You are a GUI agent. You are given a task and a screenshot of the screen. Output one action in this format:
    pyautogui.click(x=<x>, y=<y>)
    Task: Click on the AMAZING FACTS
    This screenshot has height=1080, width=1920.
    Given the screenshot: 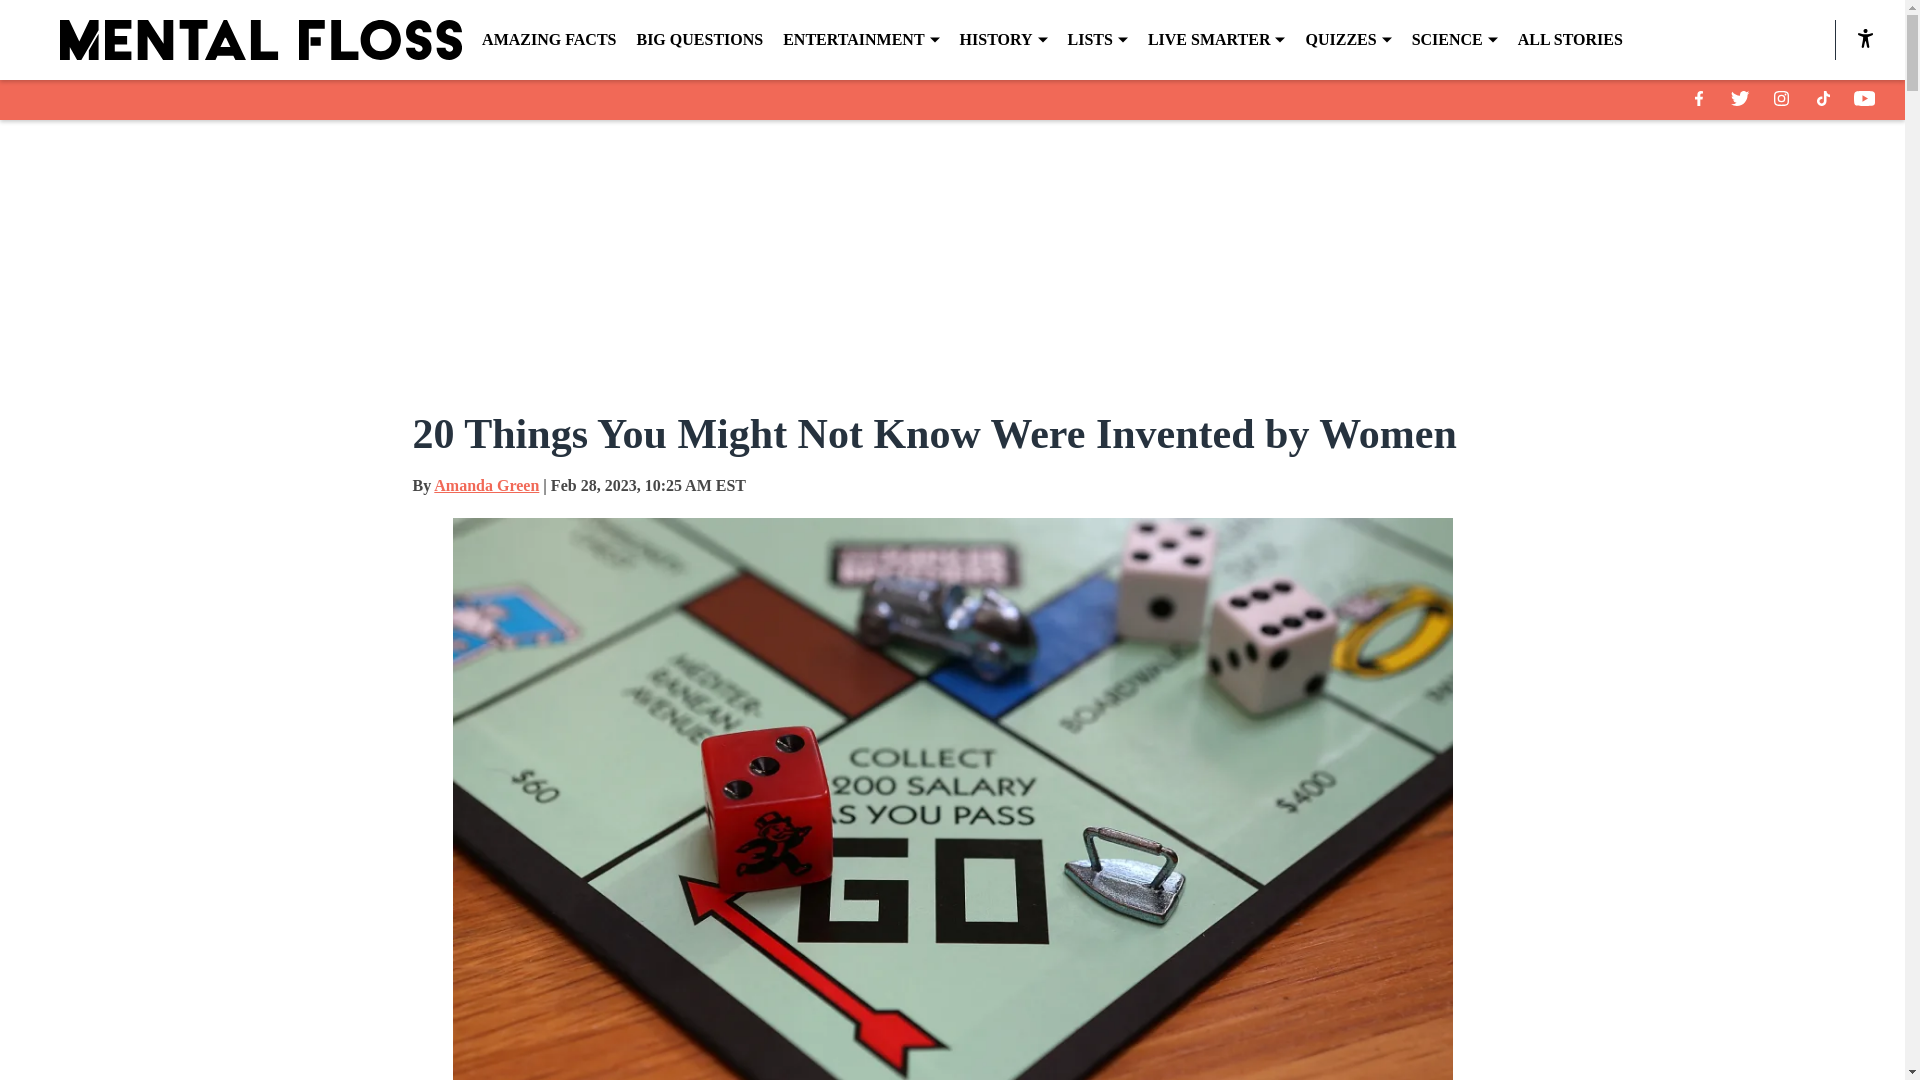 What is the action you would take?
    pyautogui.click(x=548, y=40)
    